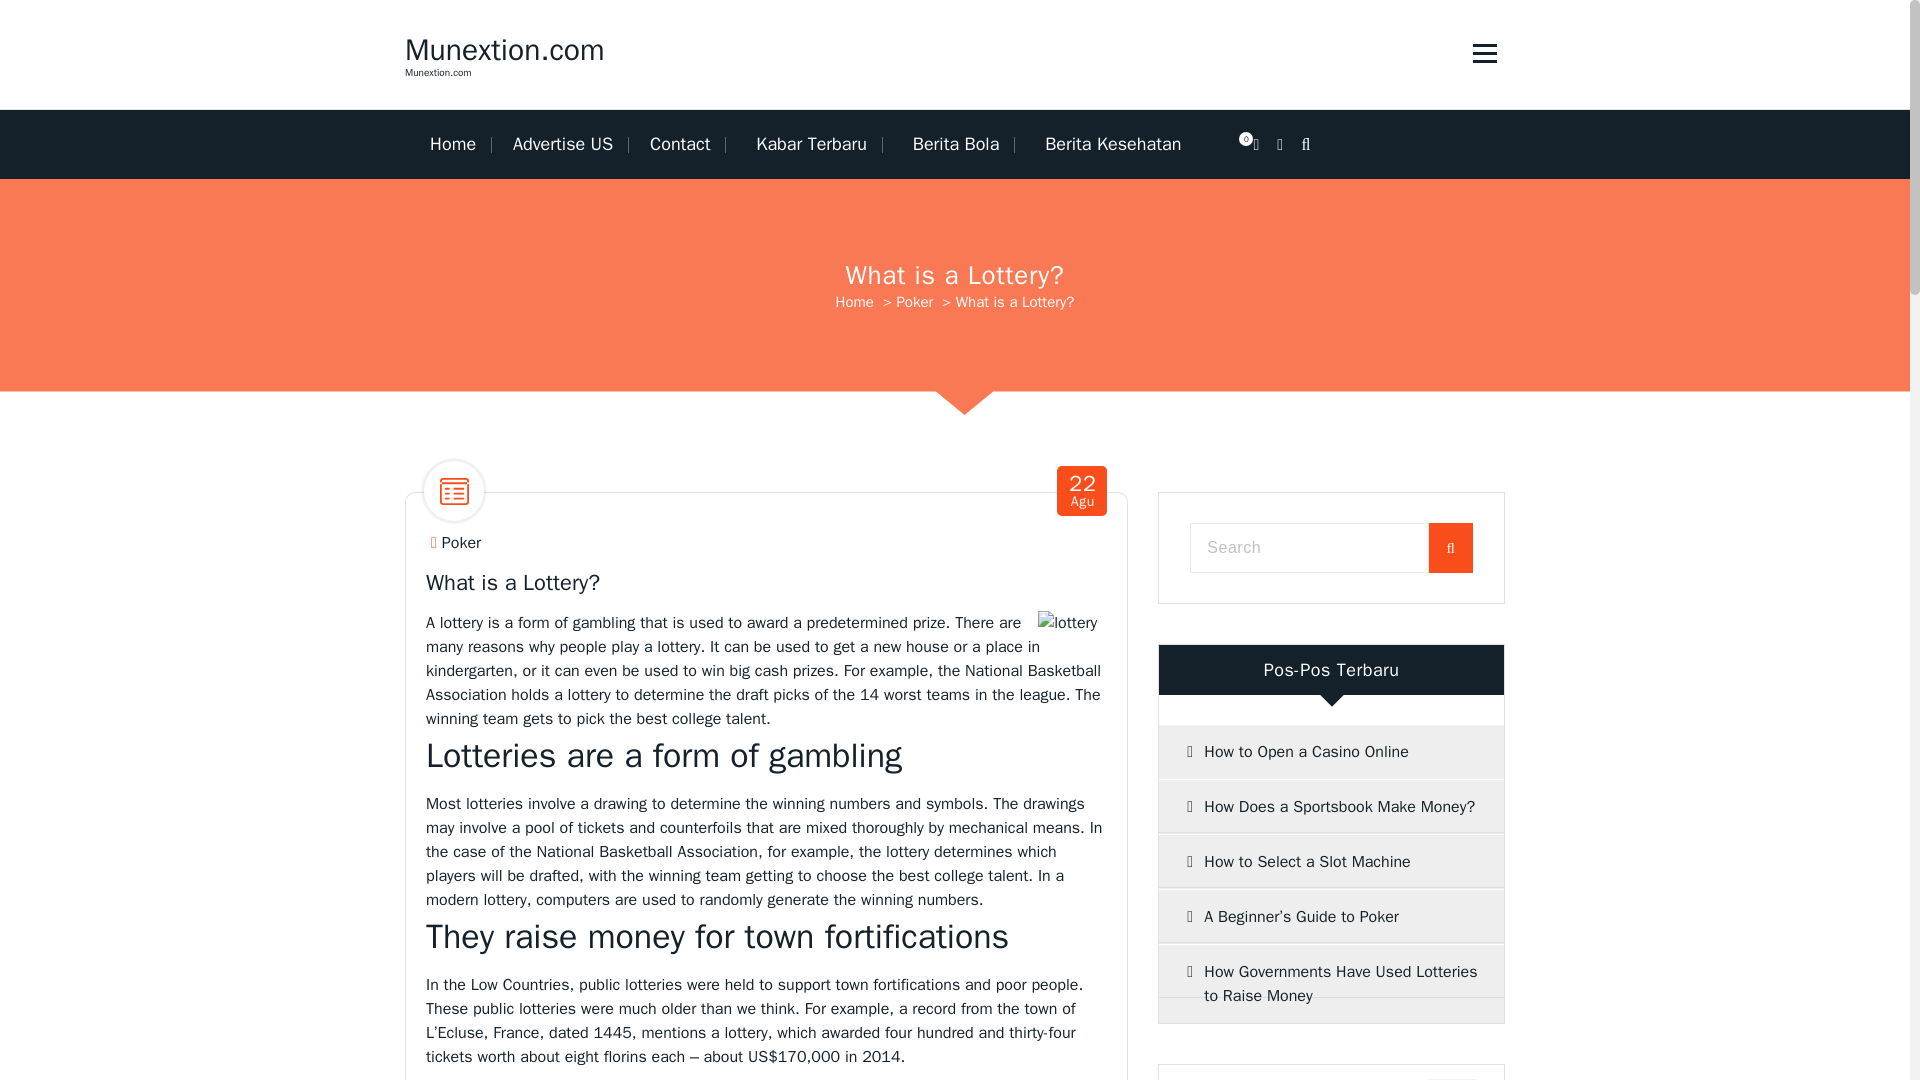 This screenshot has height=1080, width=1920. Describe the element at coordinates (951, 144) in the screenshot. I see `Berita Bola` at that location.